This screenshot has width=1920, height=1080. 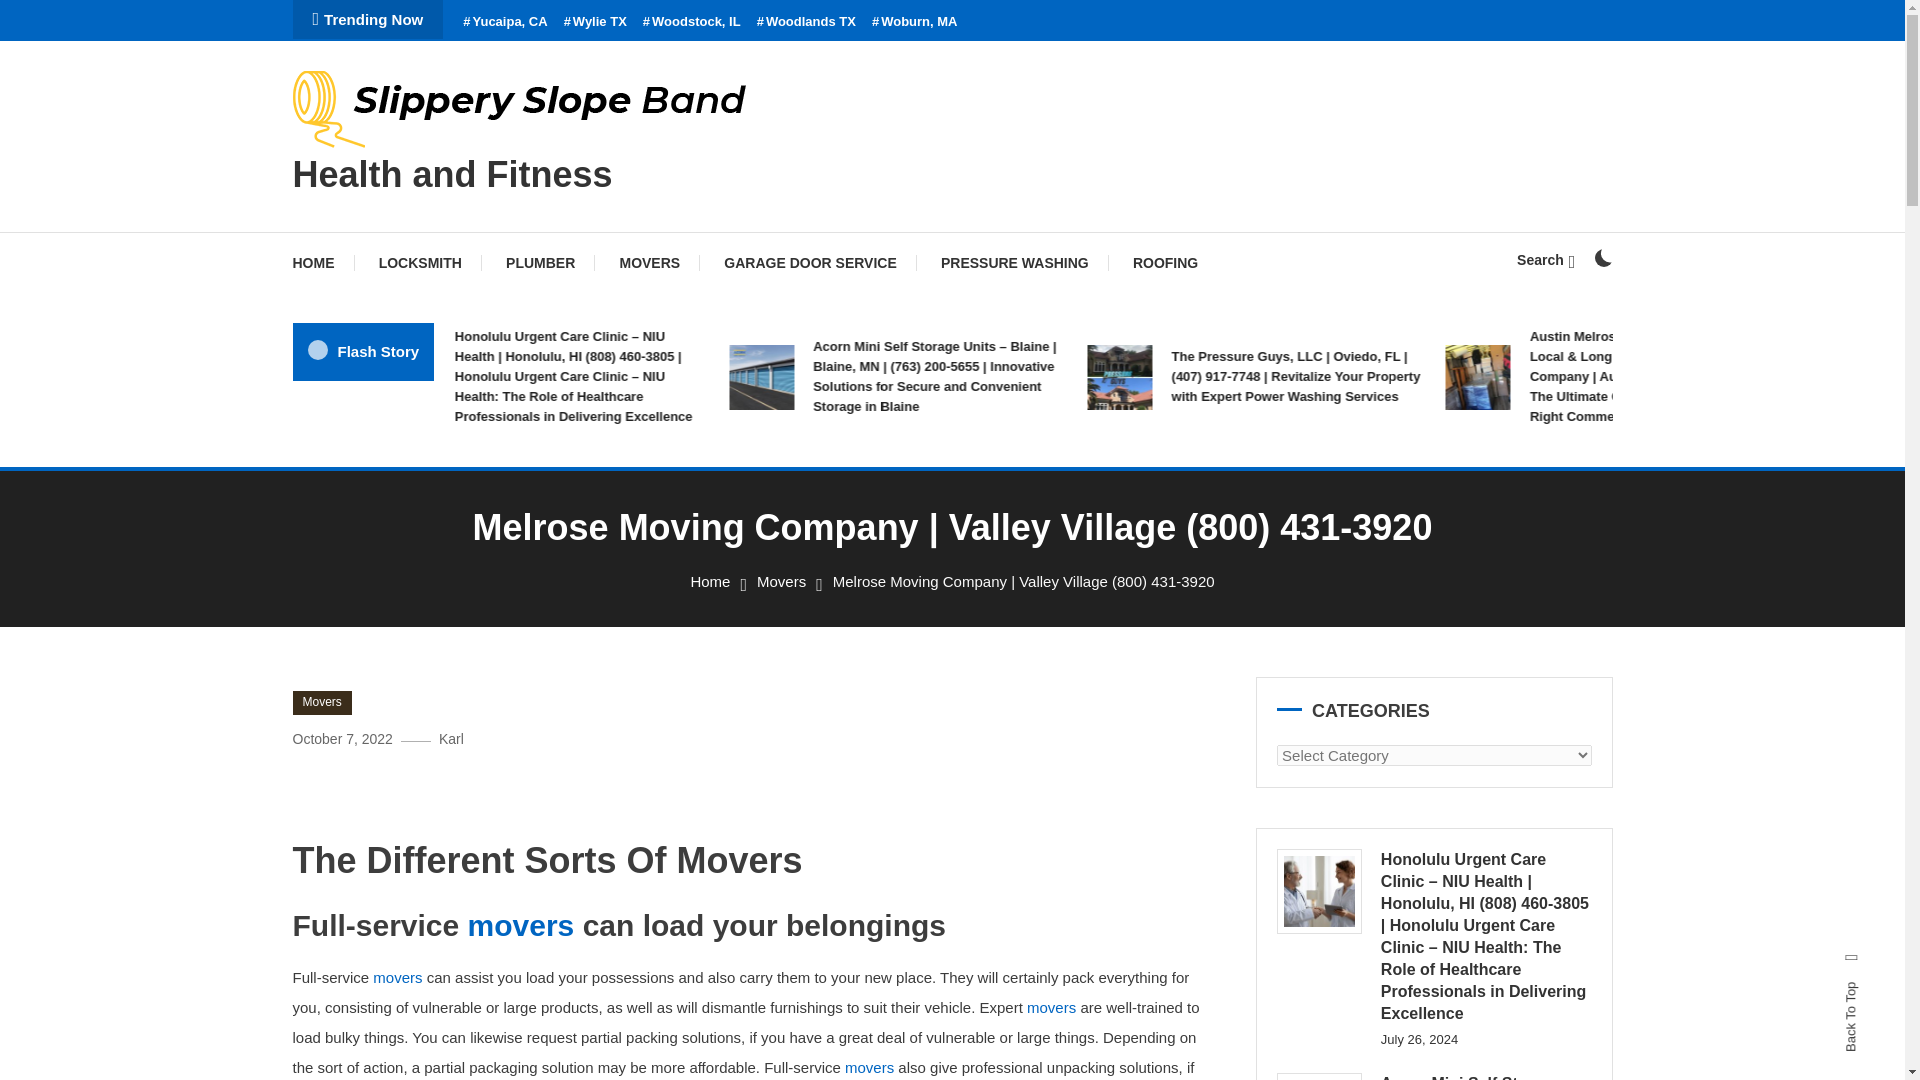 I want to click on ROOFING, so click(x=1165, y=262).